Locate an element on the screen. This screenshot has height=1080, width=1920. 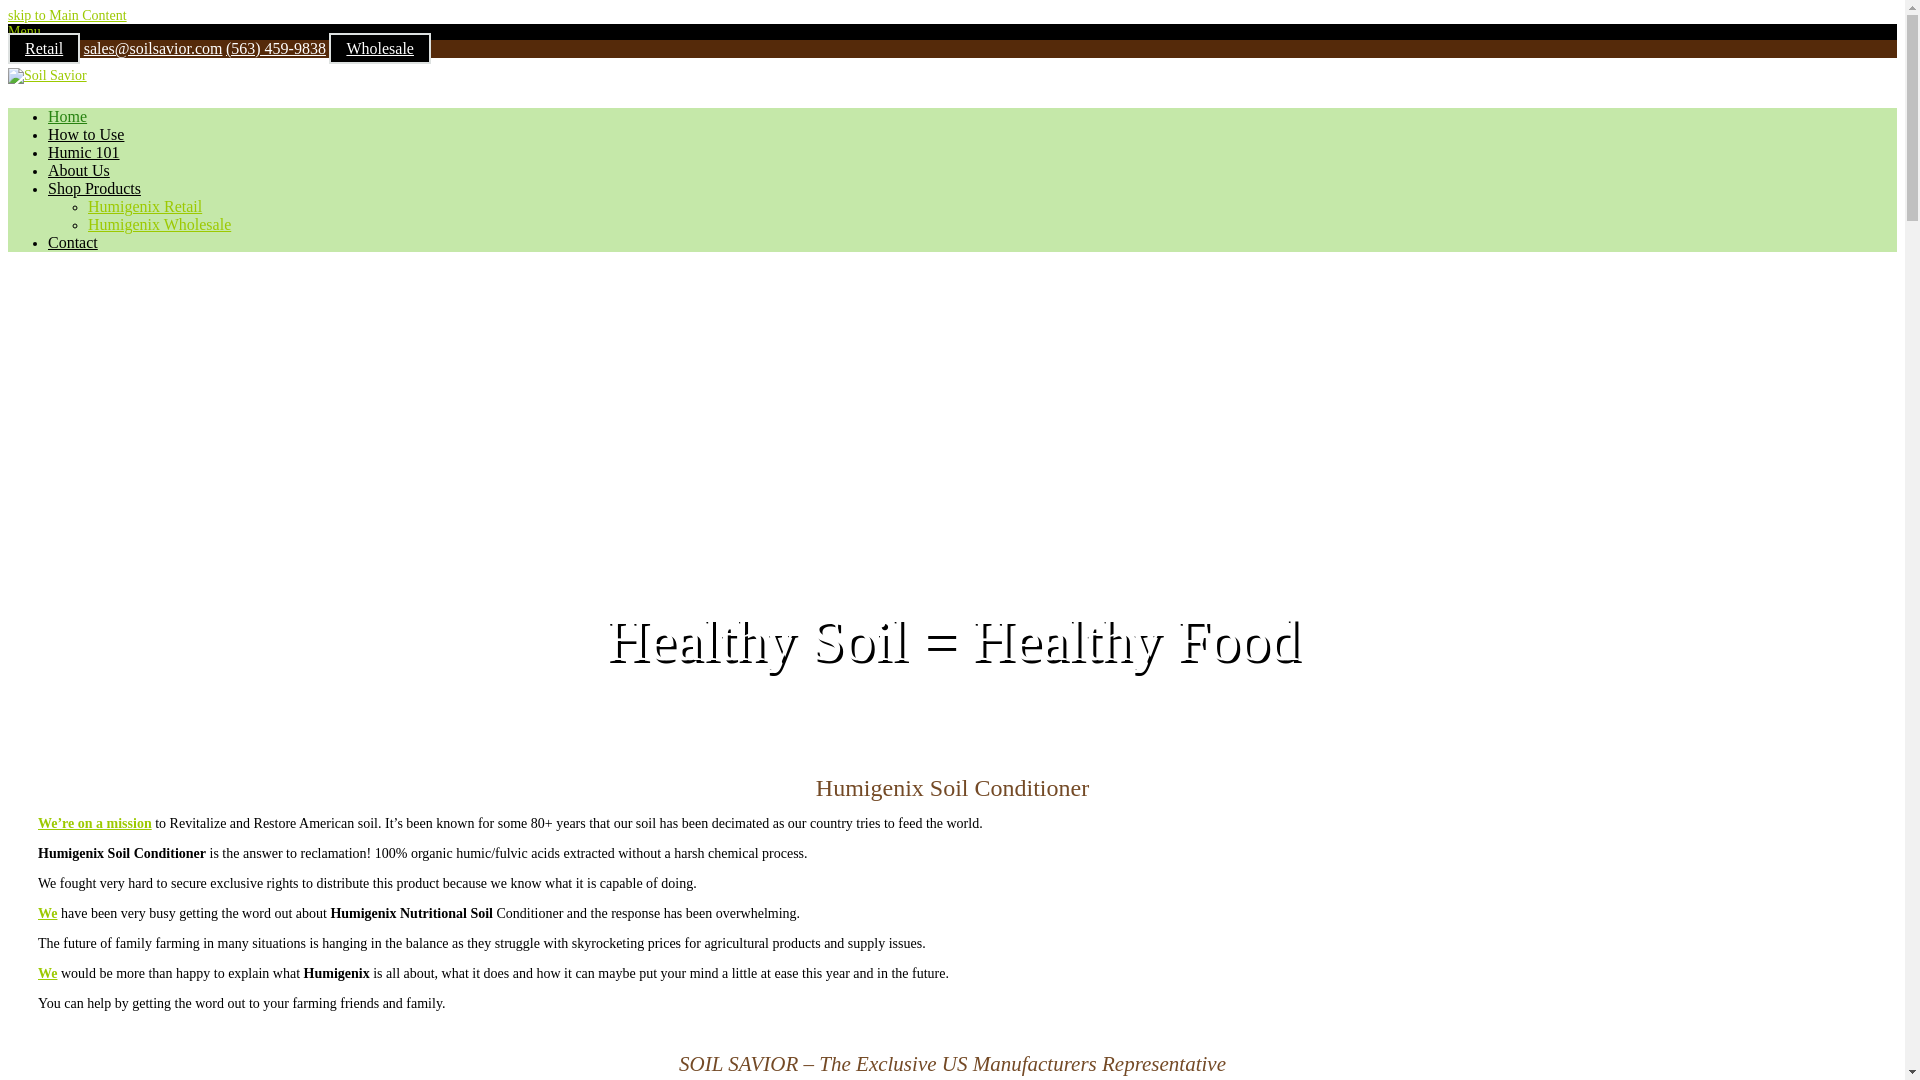
We is located at coordinates (48, 914).